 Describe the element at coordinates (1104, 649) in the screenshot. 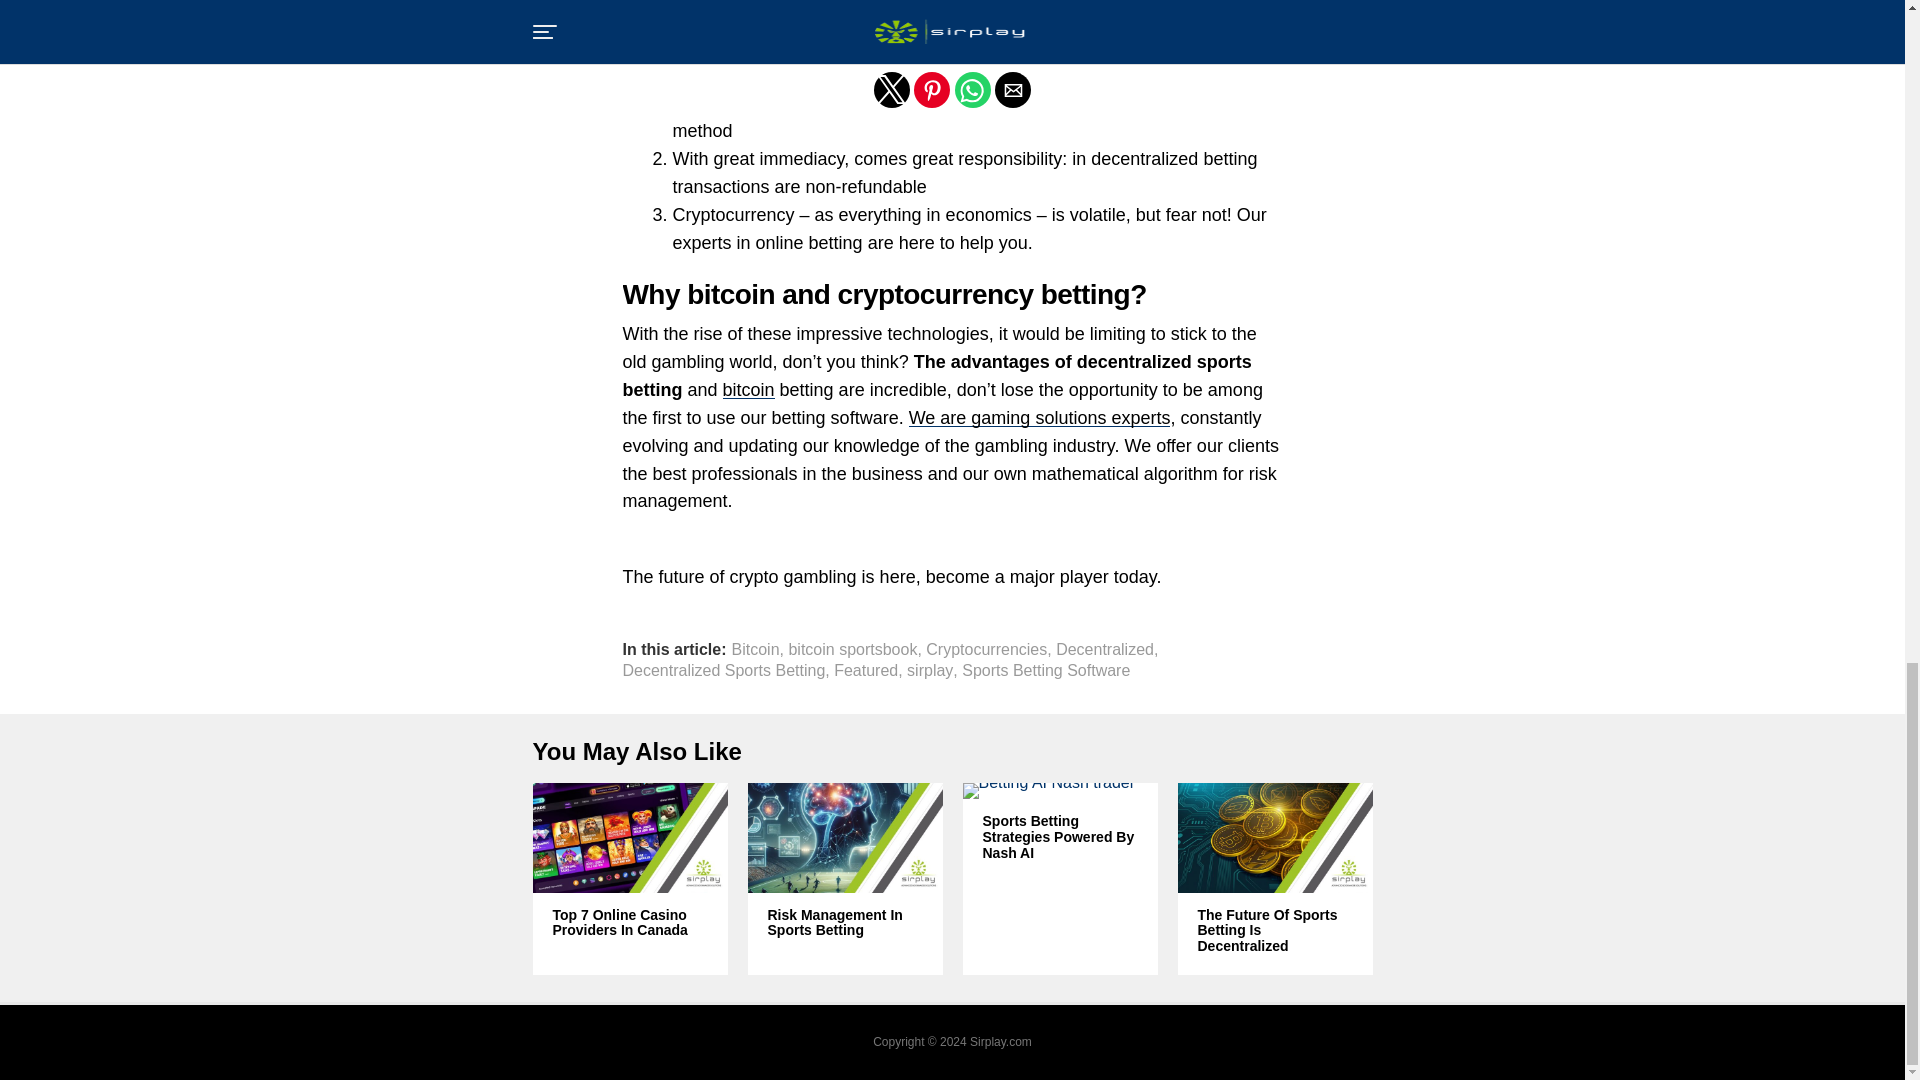

I see `Decentralized` at that location.